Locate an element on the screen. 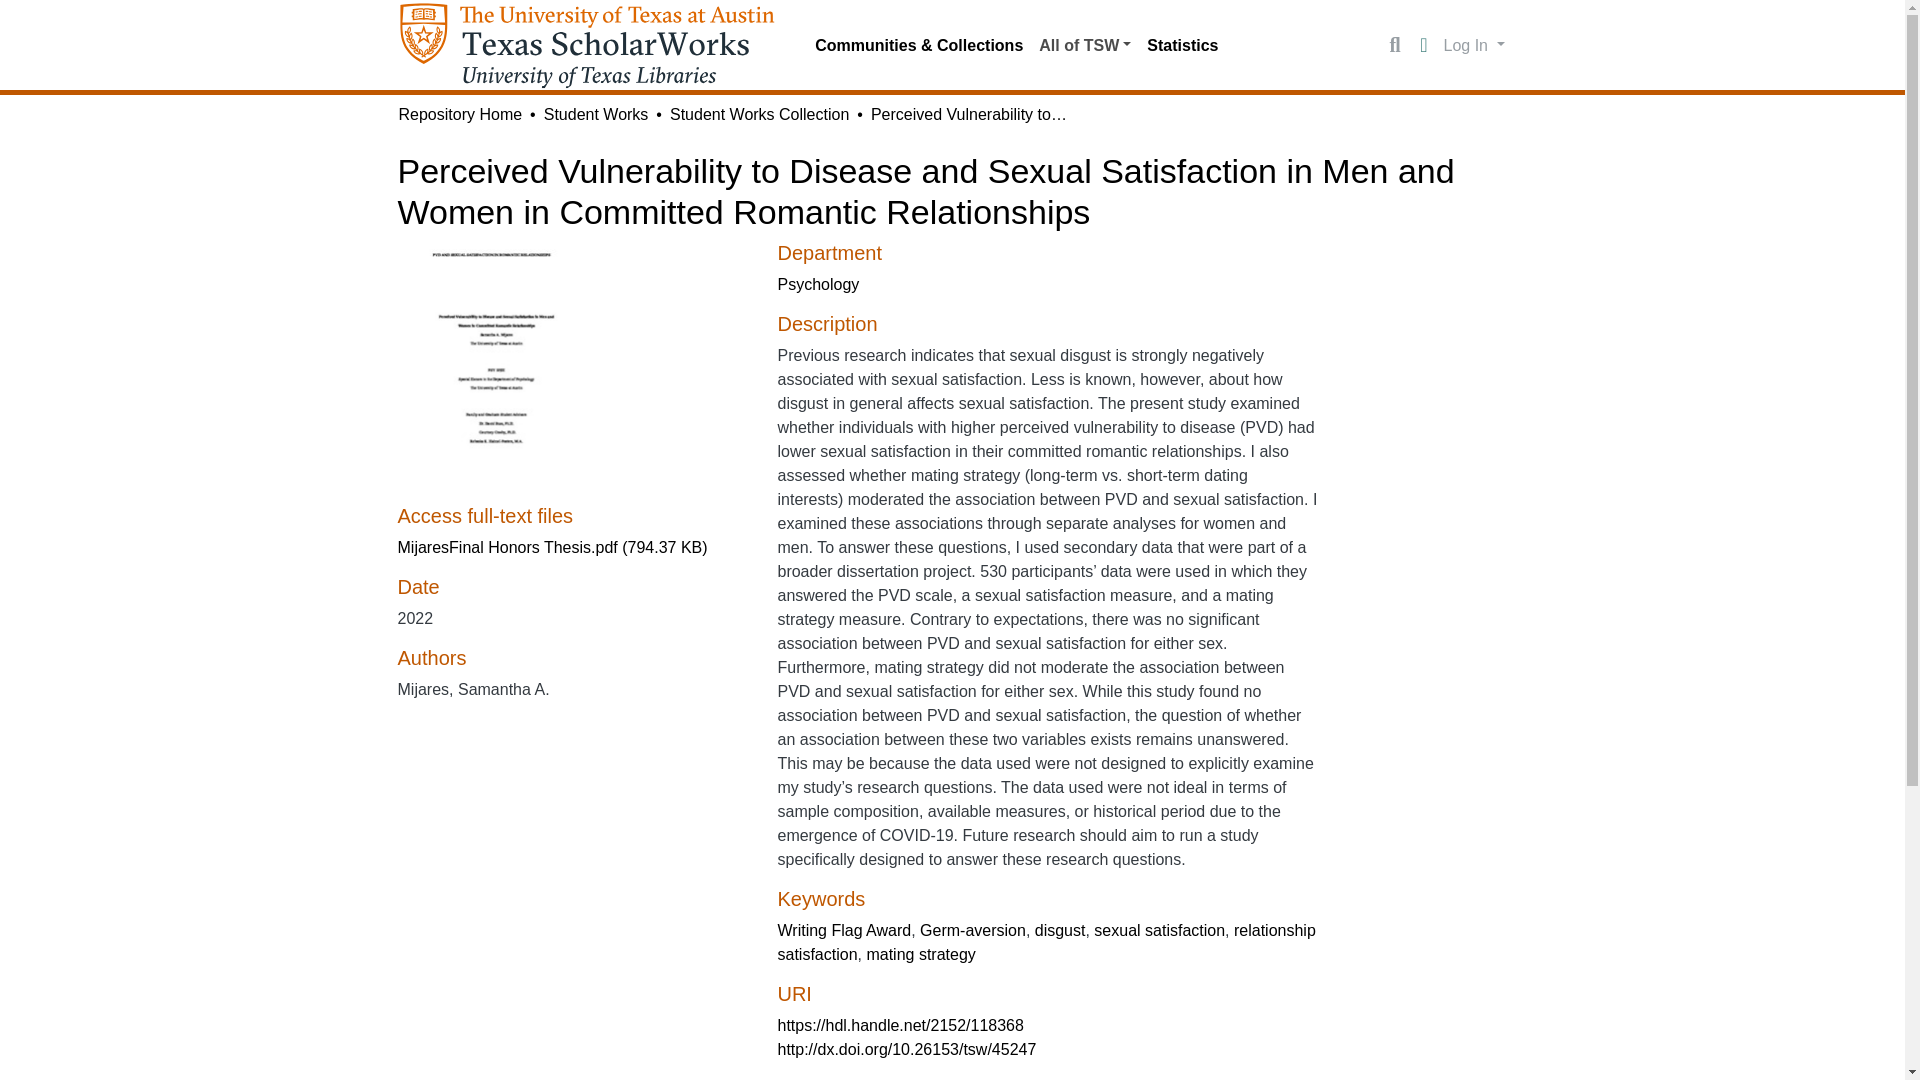  Student Works Collection is located at coordinates (759, 114).